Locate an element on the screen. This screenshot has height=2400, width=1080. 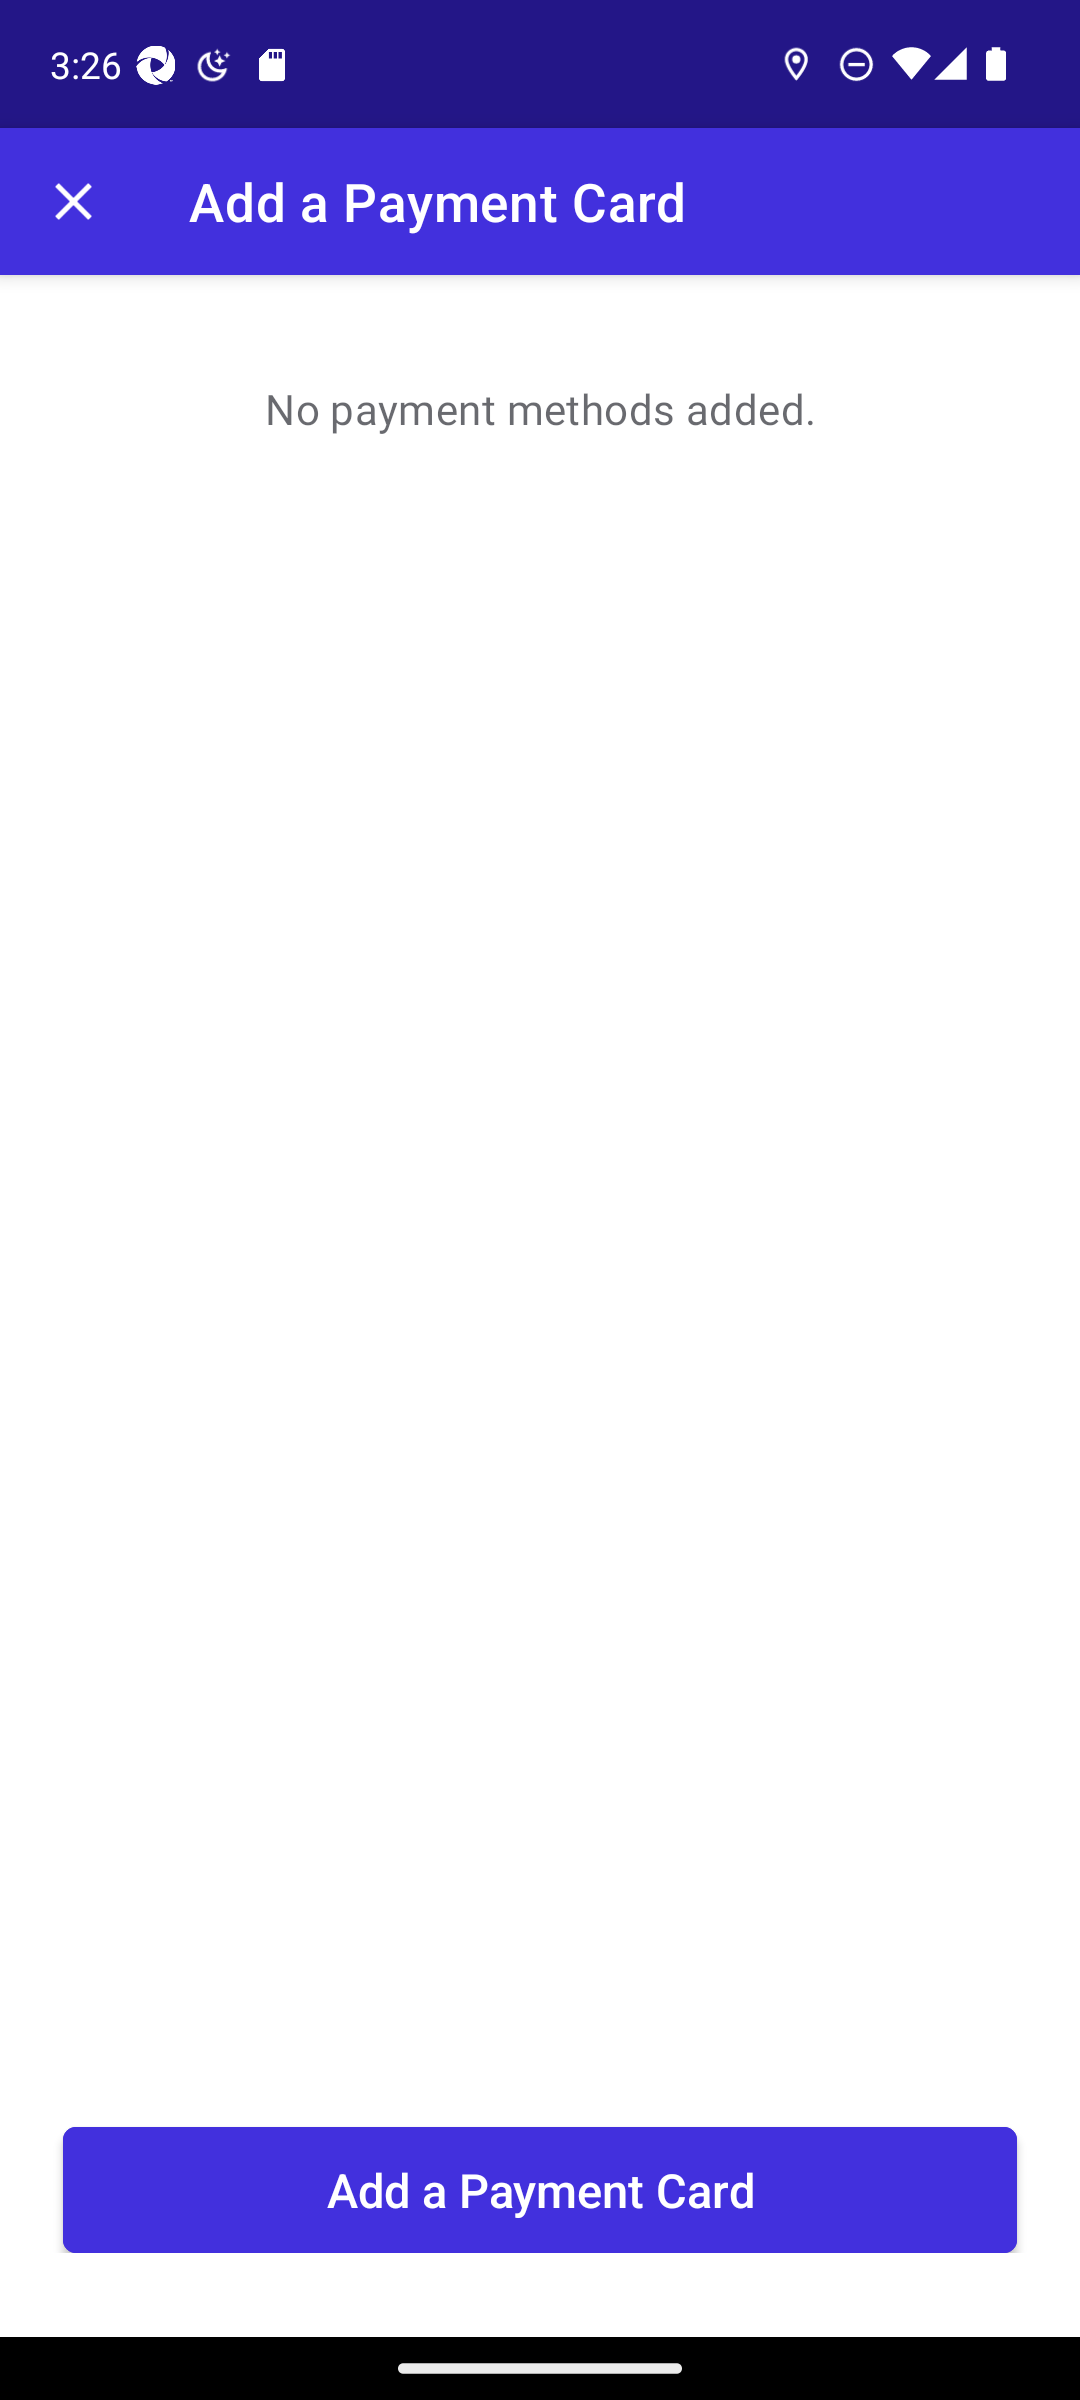
Add a Payment Card is located at coordinates (540, 2190).